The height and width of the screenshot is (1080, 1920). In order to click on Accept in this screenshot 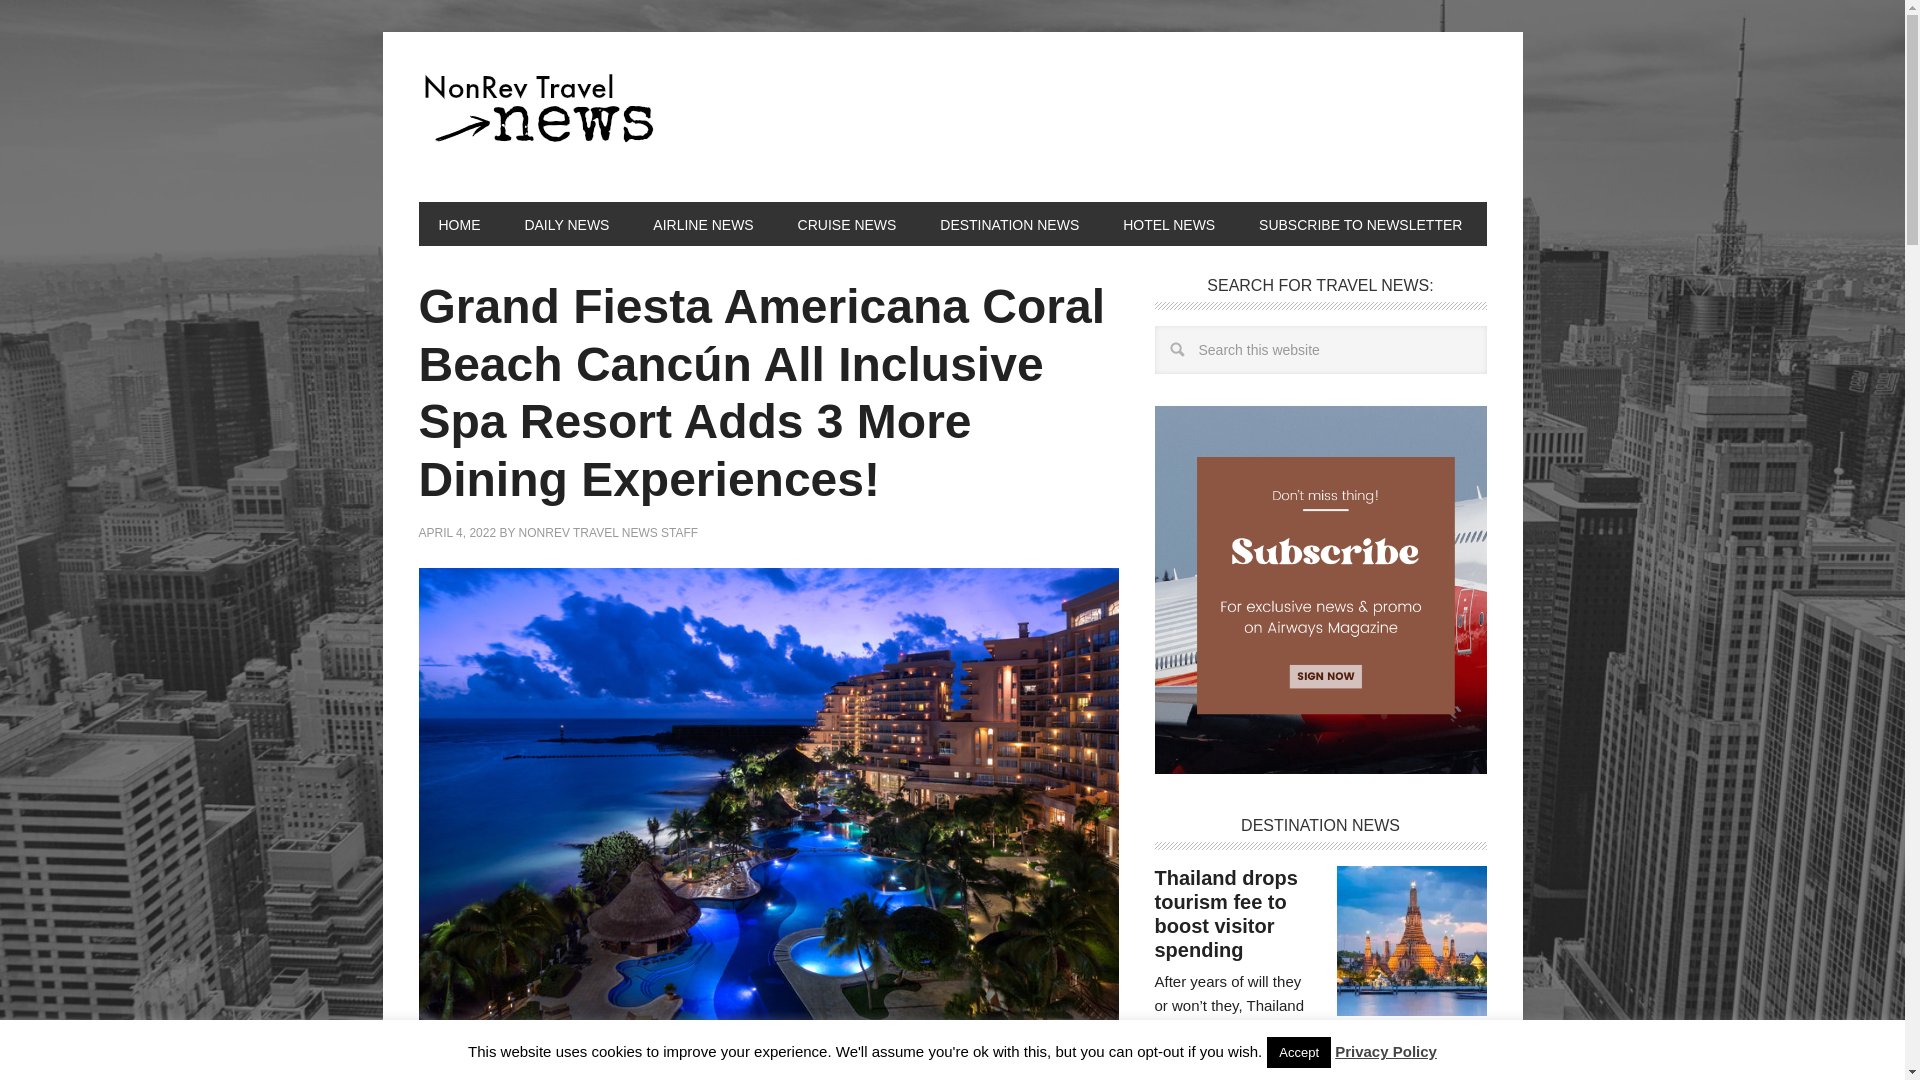, I will do `click(1298, 1052)`.